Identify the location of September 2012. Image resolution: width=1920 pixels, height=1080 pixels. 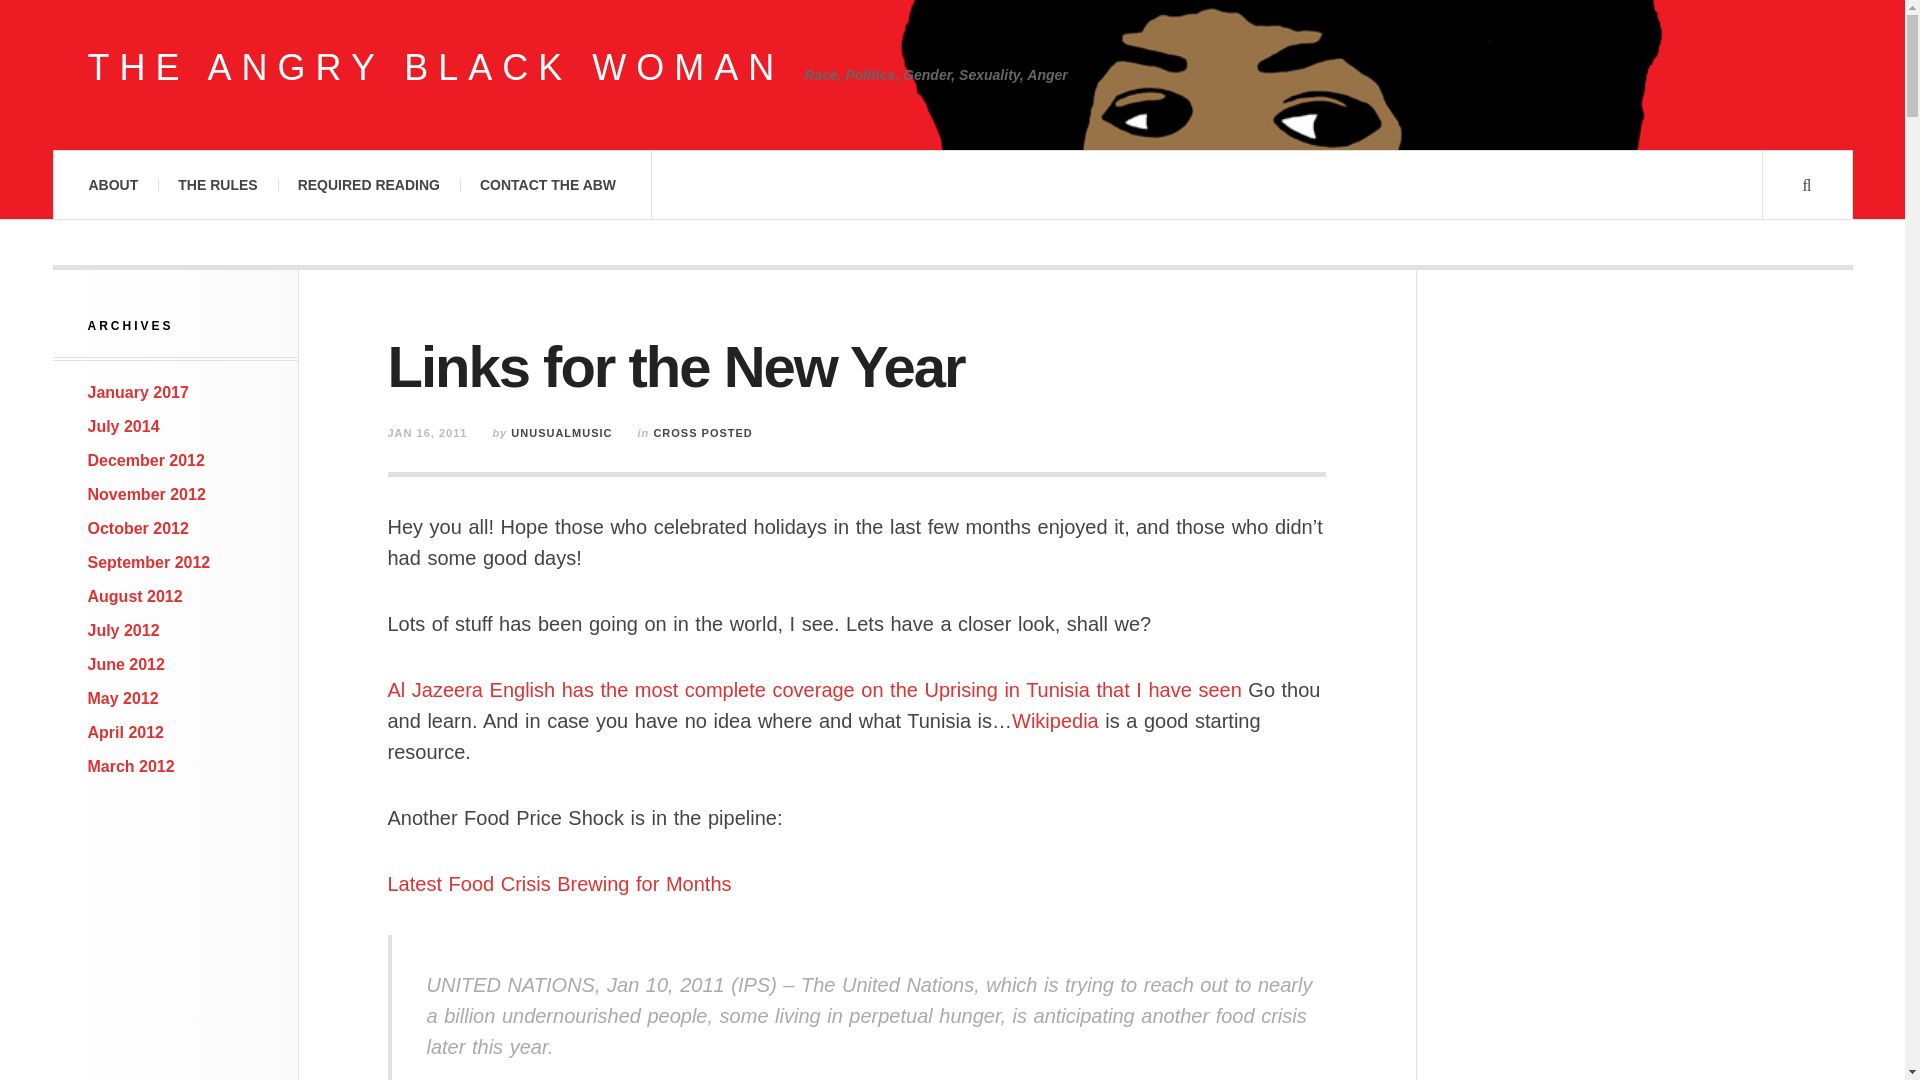
(150, 562).